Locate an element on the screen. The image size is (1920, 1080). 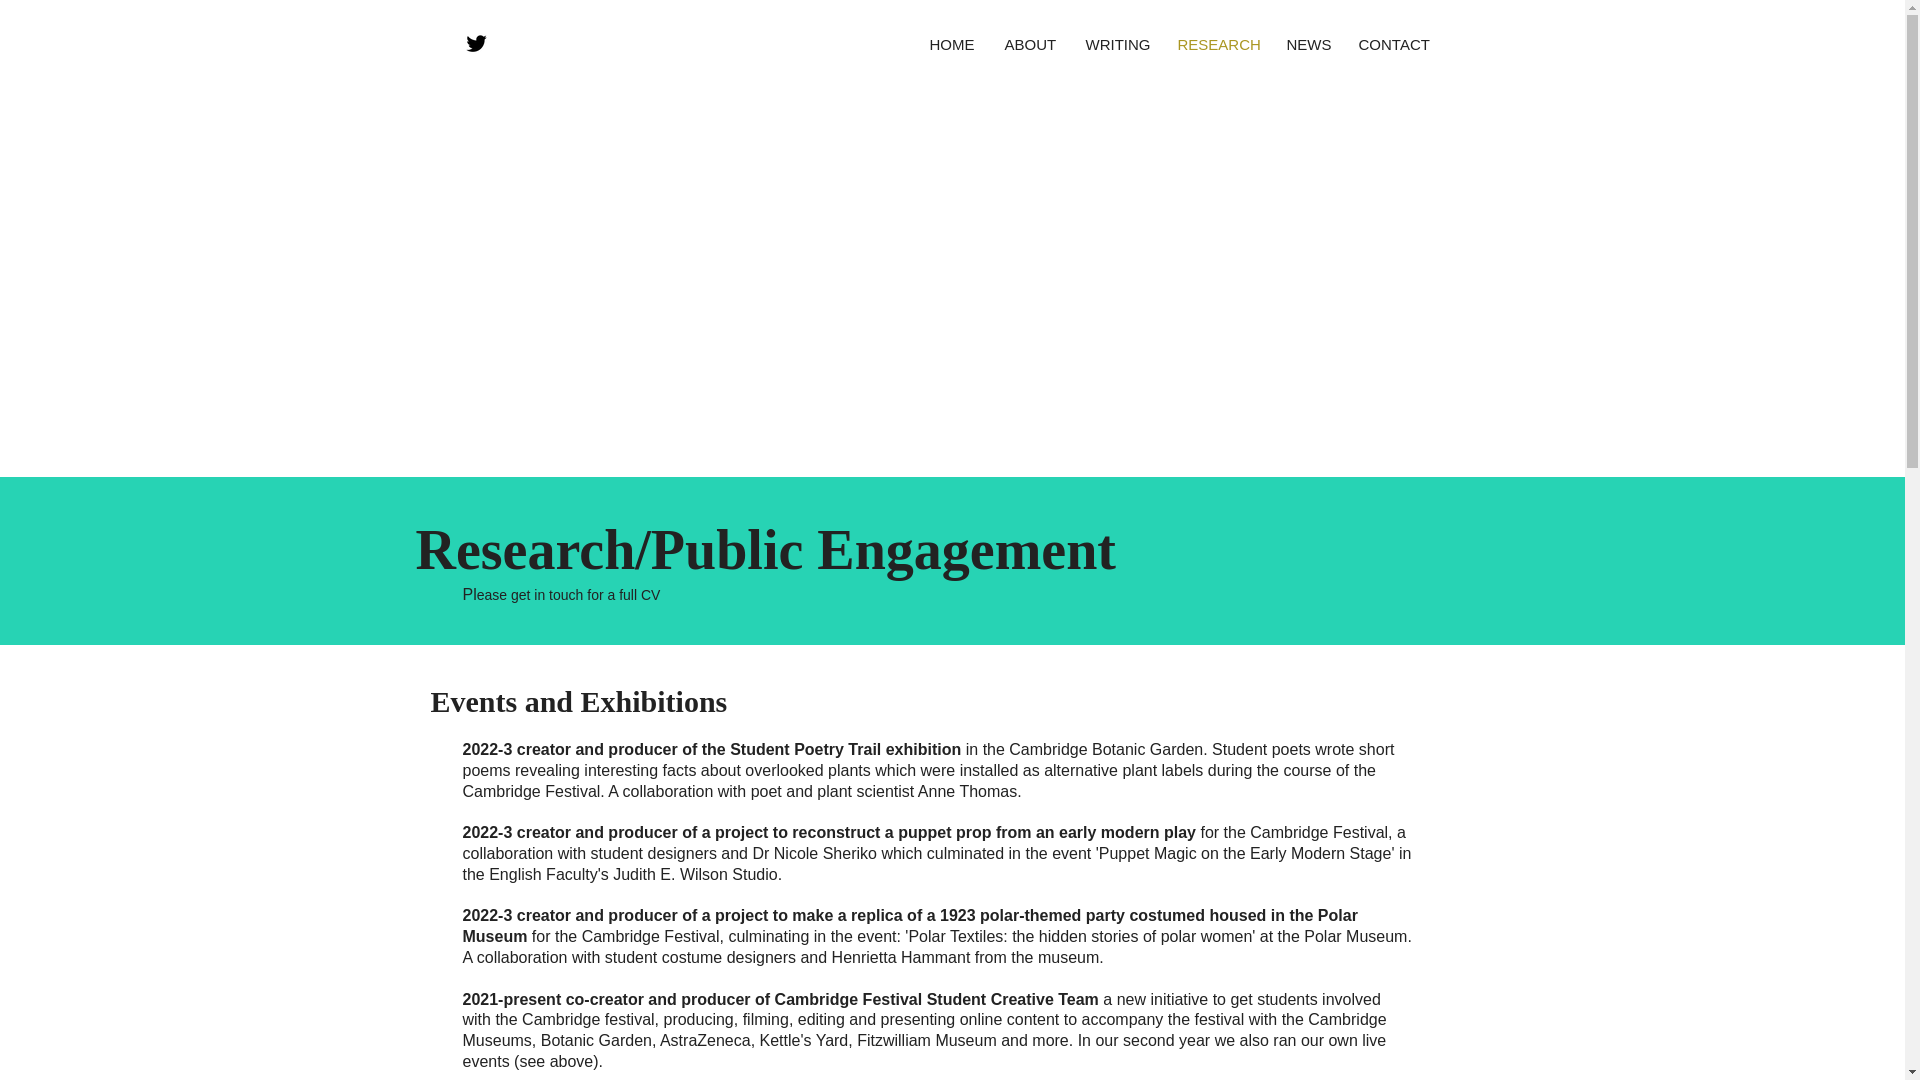
WRITING is located at coordinates (1115, 44).